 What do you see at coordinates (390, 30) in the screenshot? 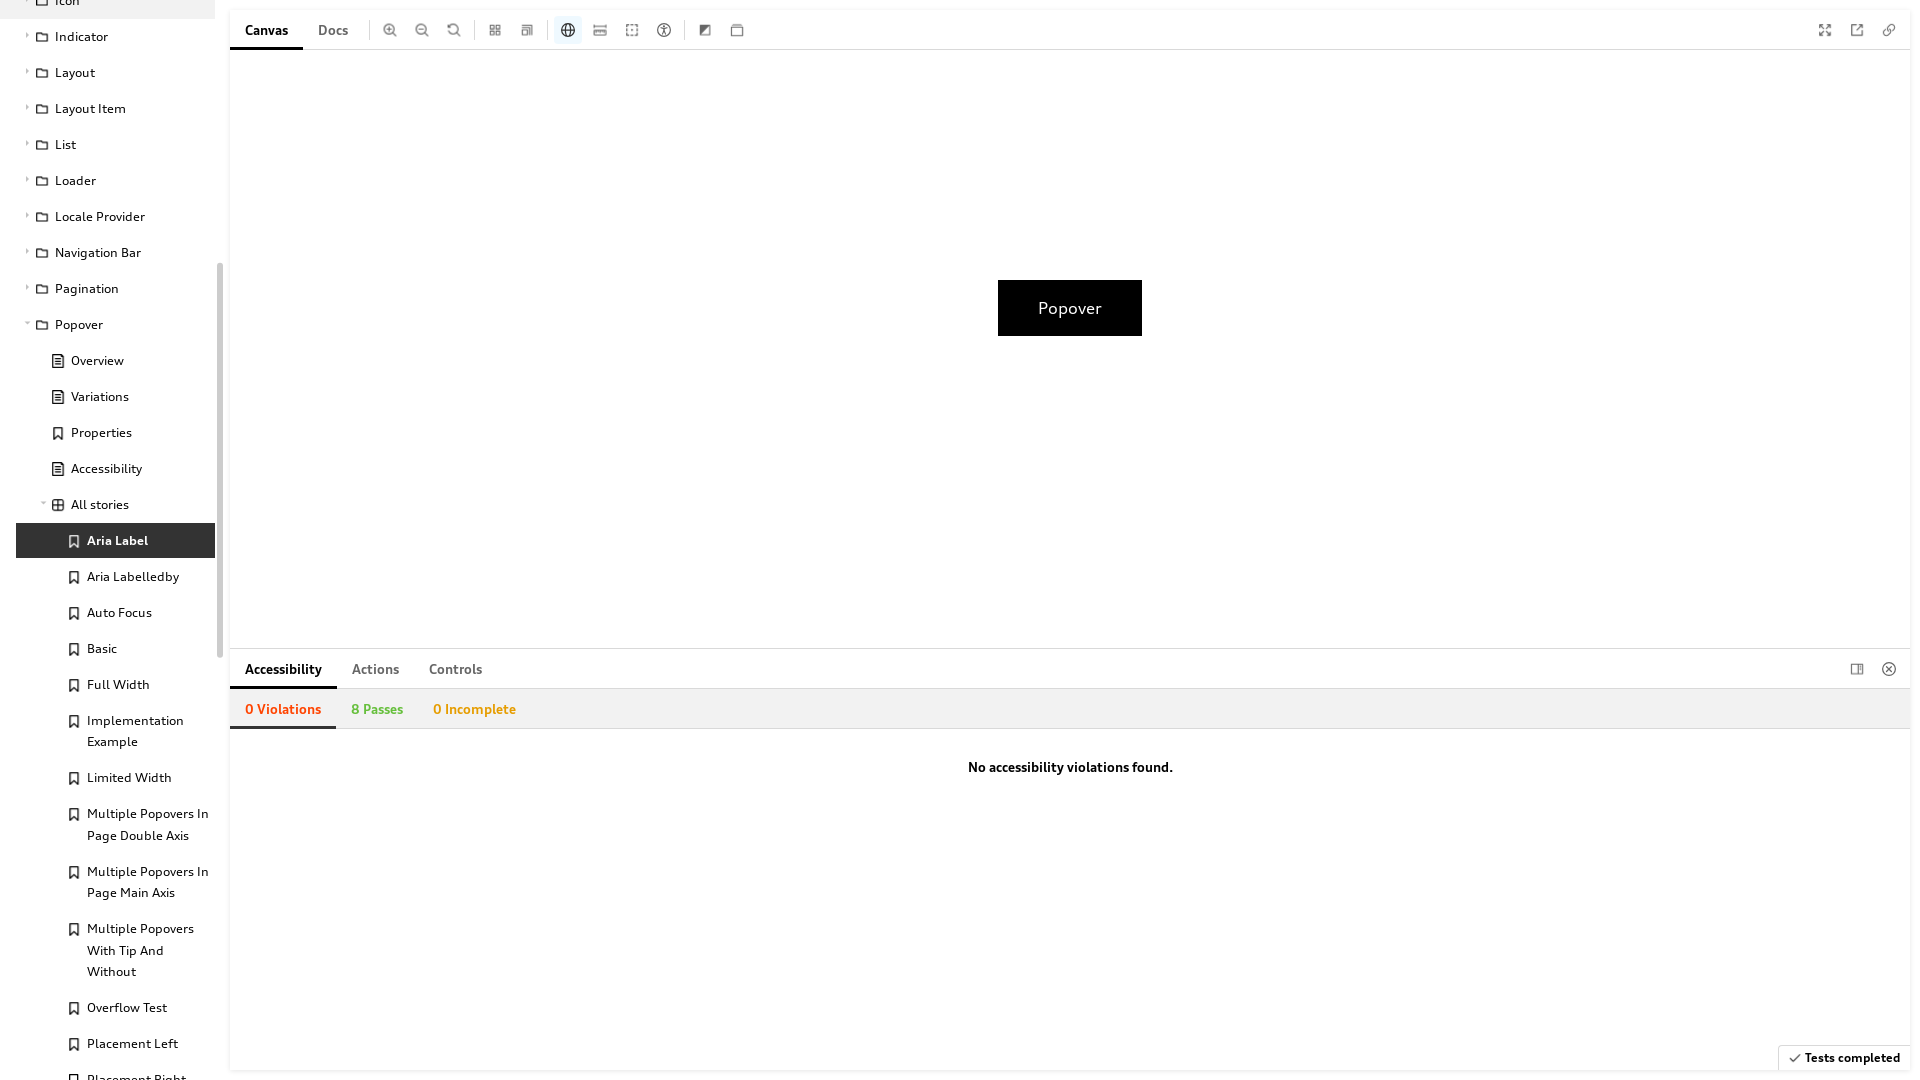
I see `Zoom in` at bounding box center [390, 30].